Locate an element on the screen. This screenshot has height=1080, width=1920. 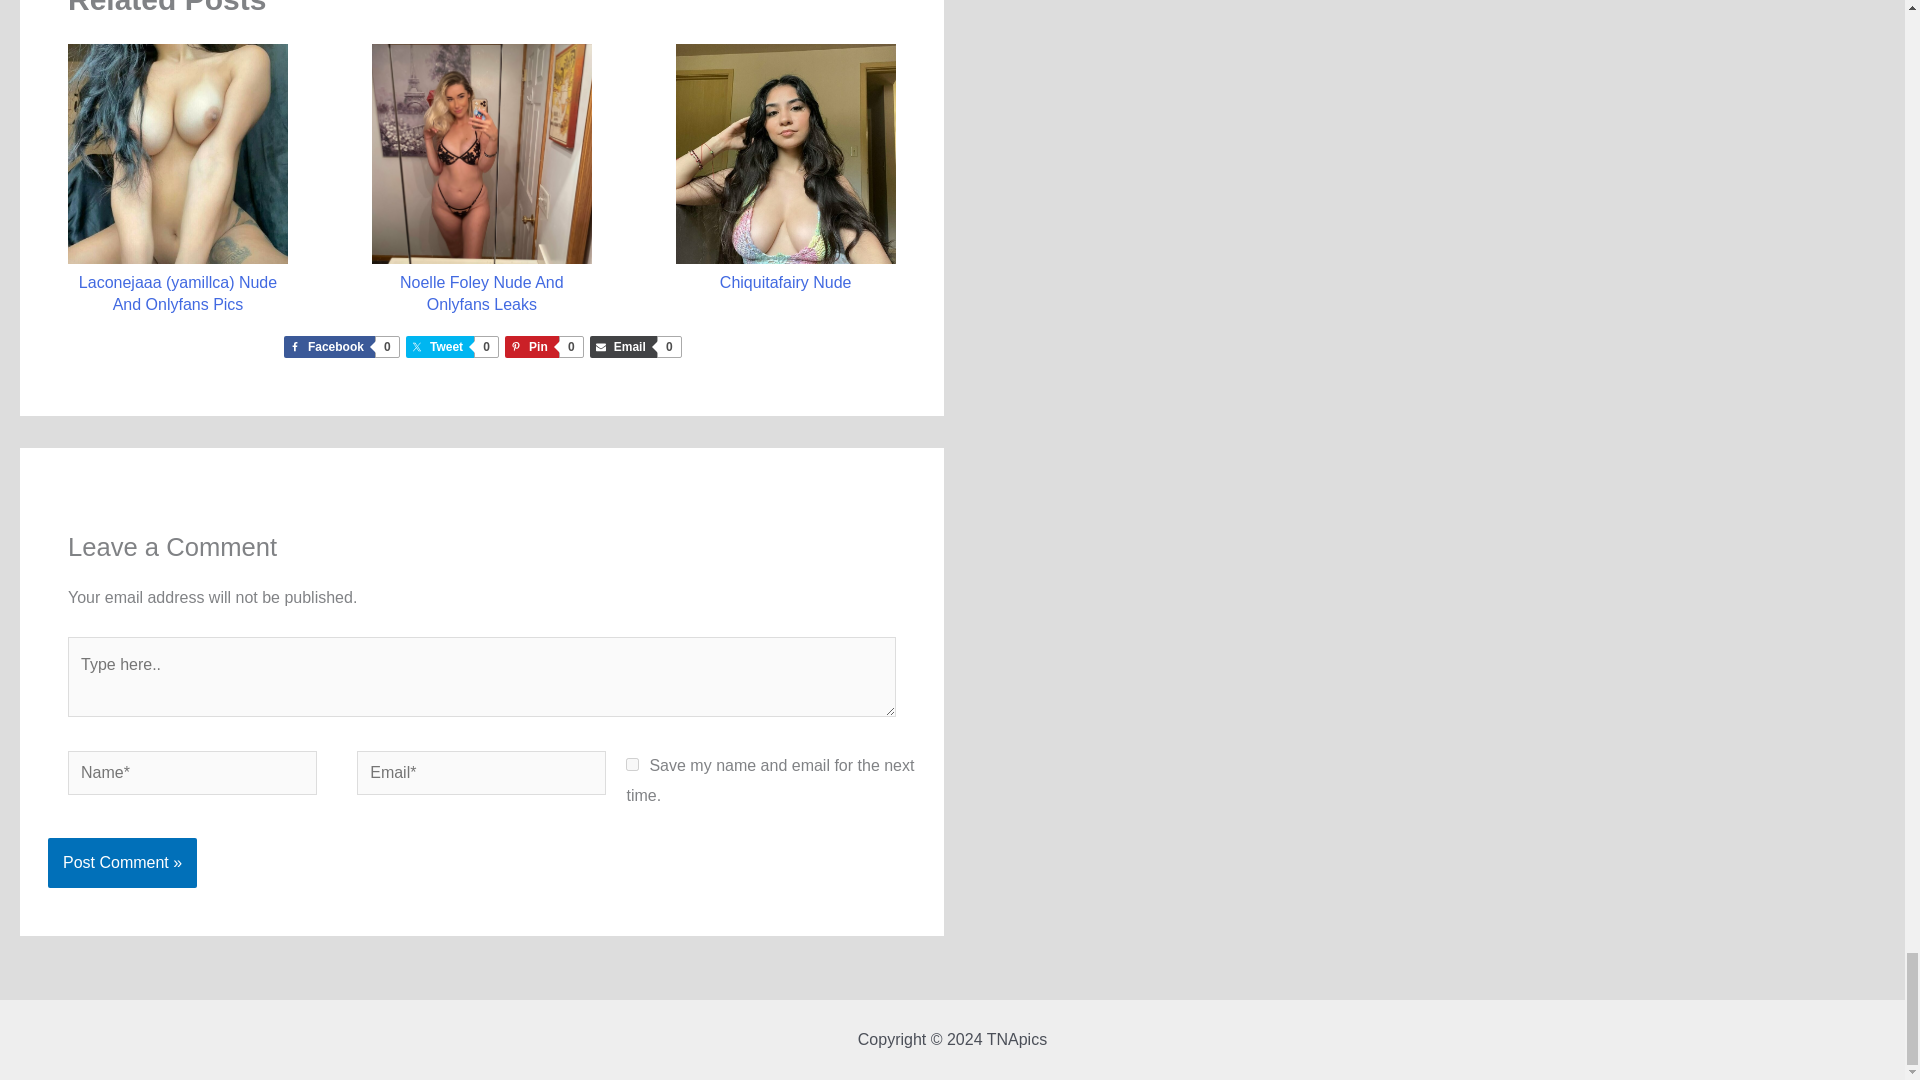
Share on Twitter is located at coordinates (634, 346).